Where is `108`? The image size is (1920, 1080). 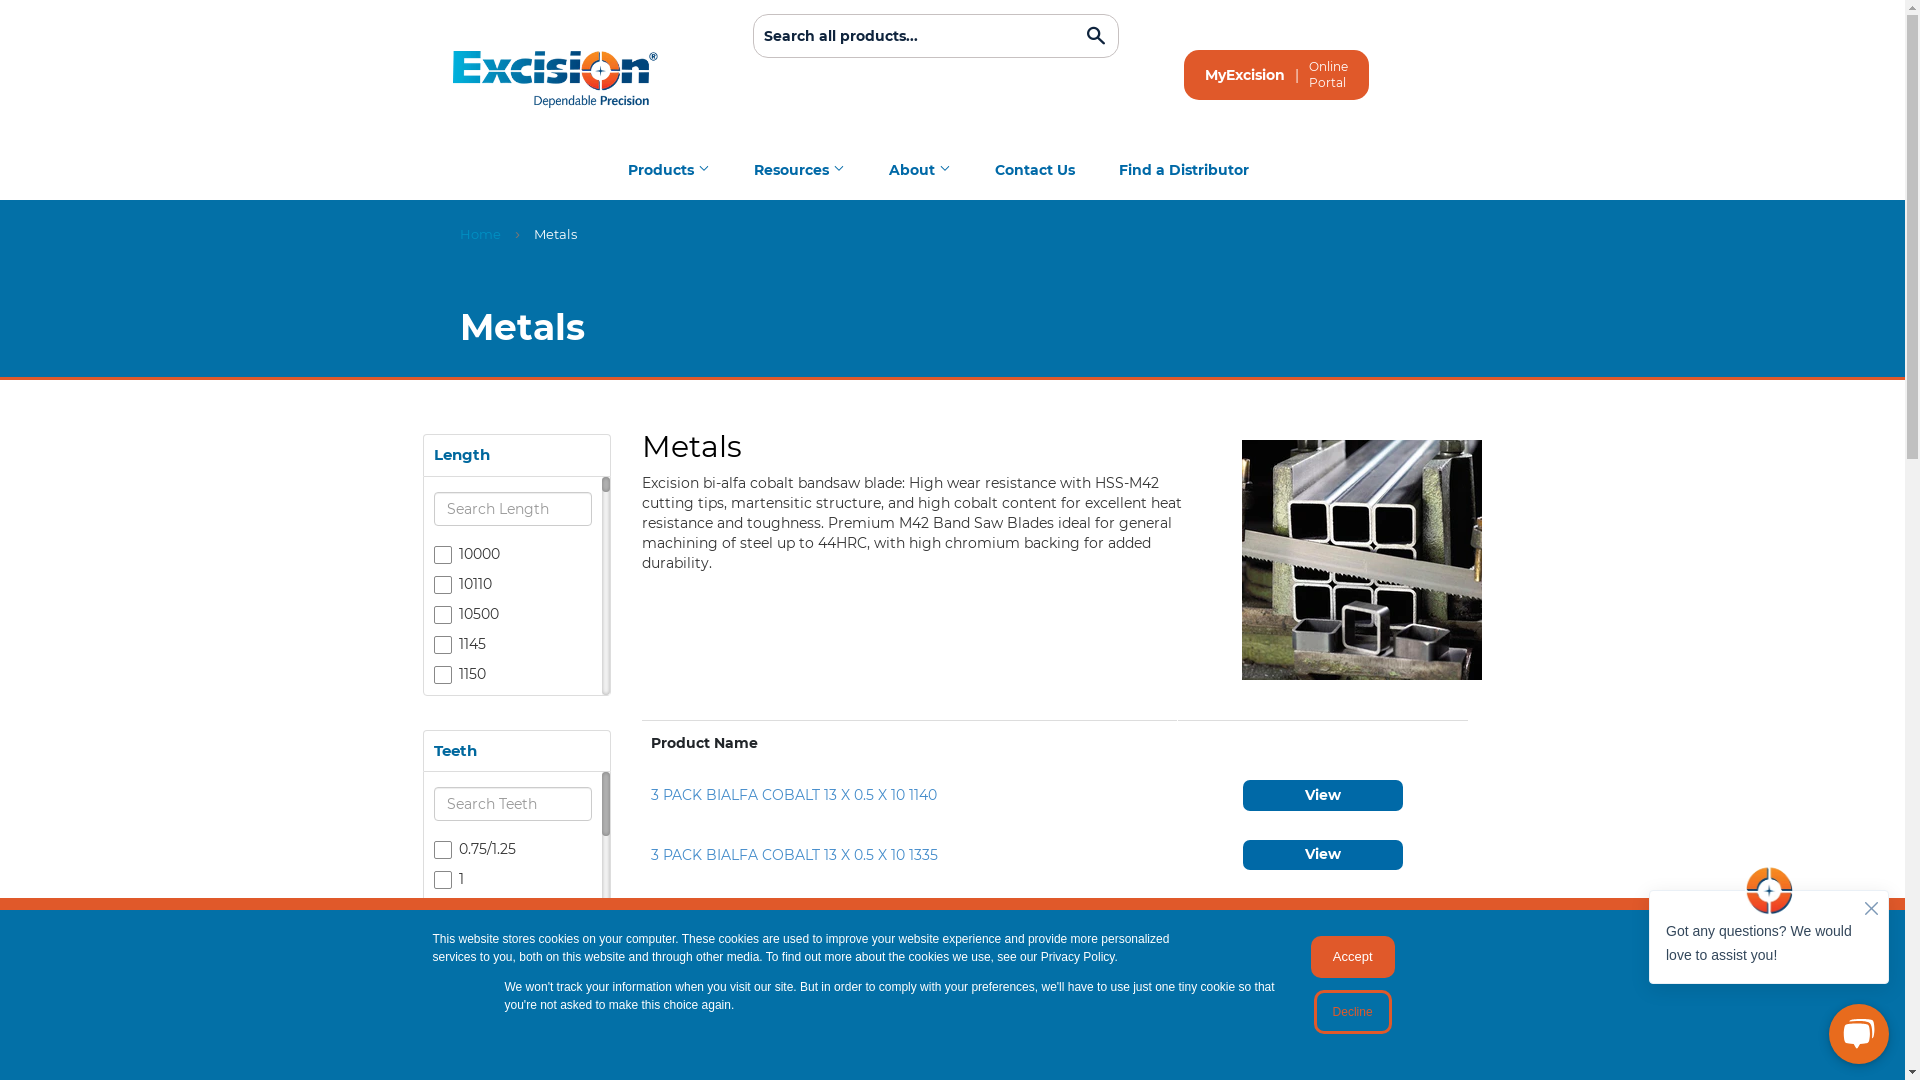
108 is located at coordinates (513, 1029).